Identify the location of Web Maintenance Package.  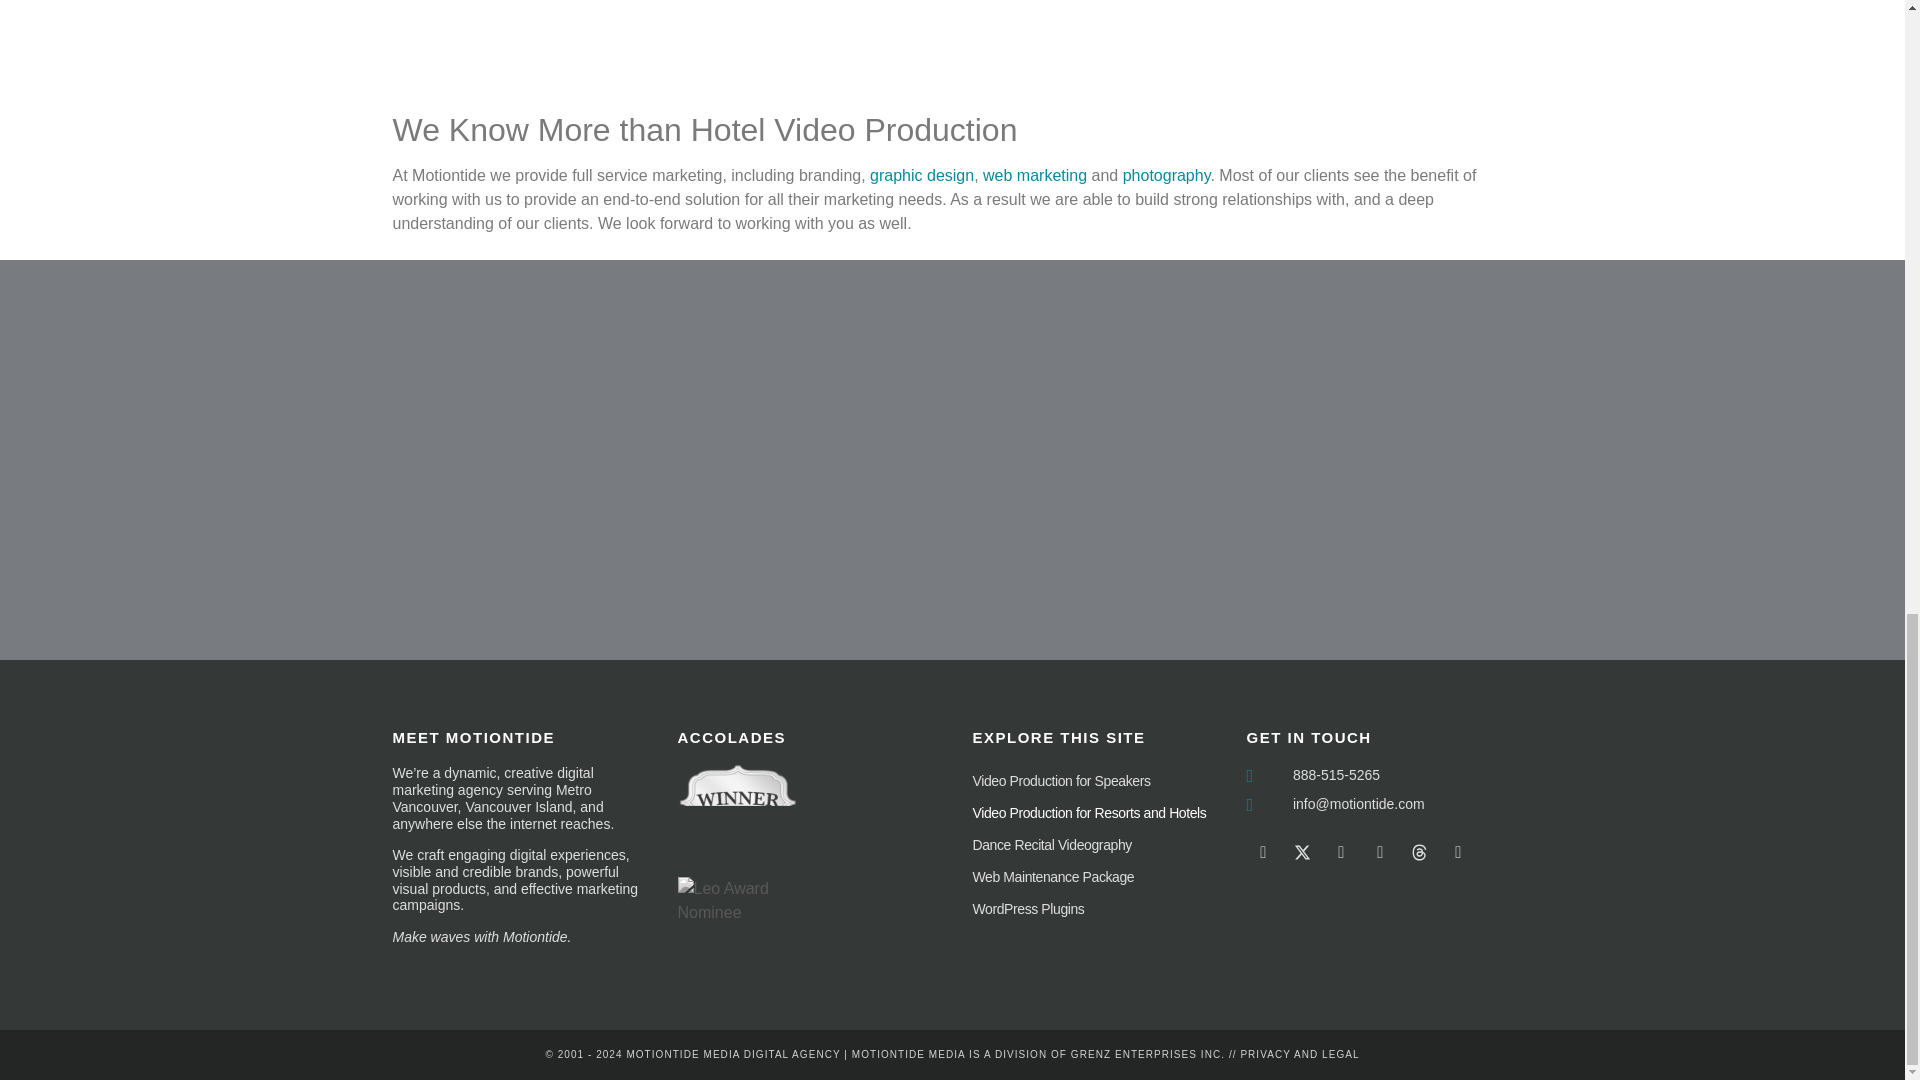
(1098, 876).